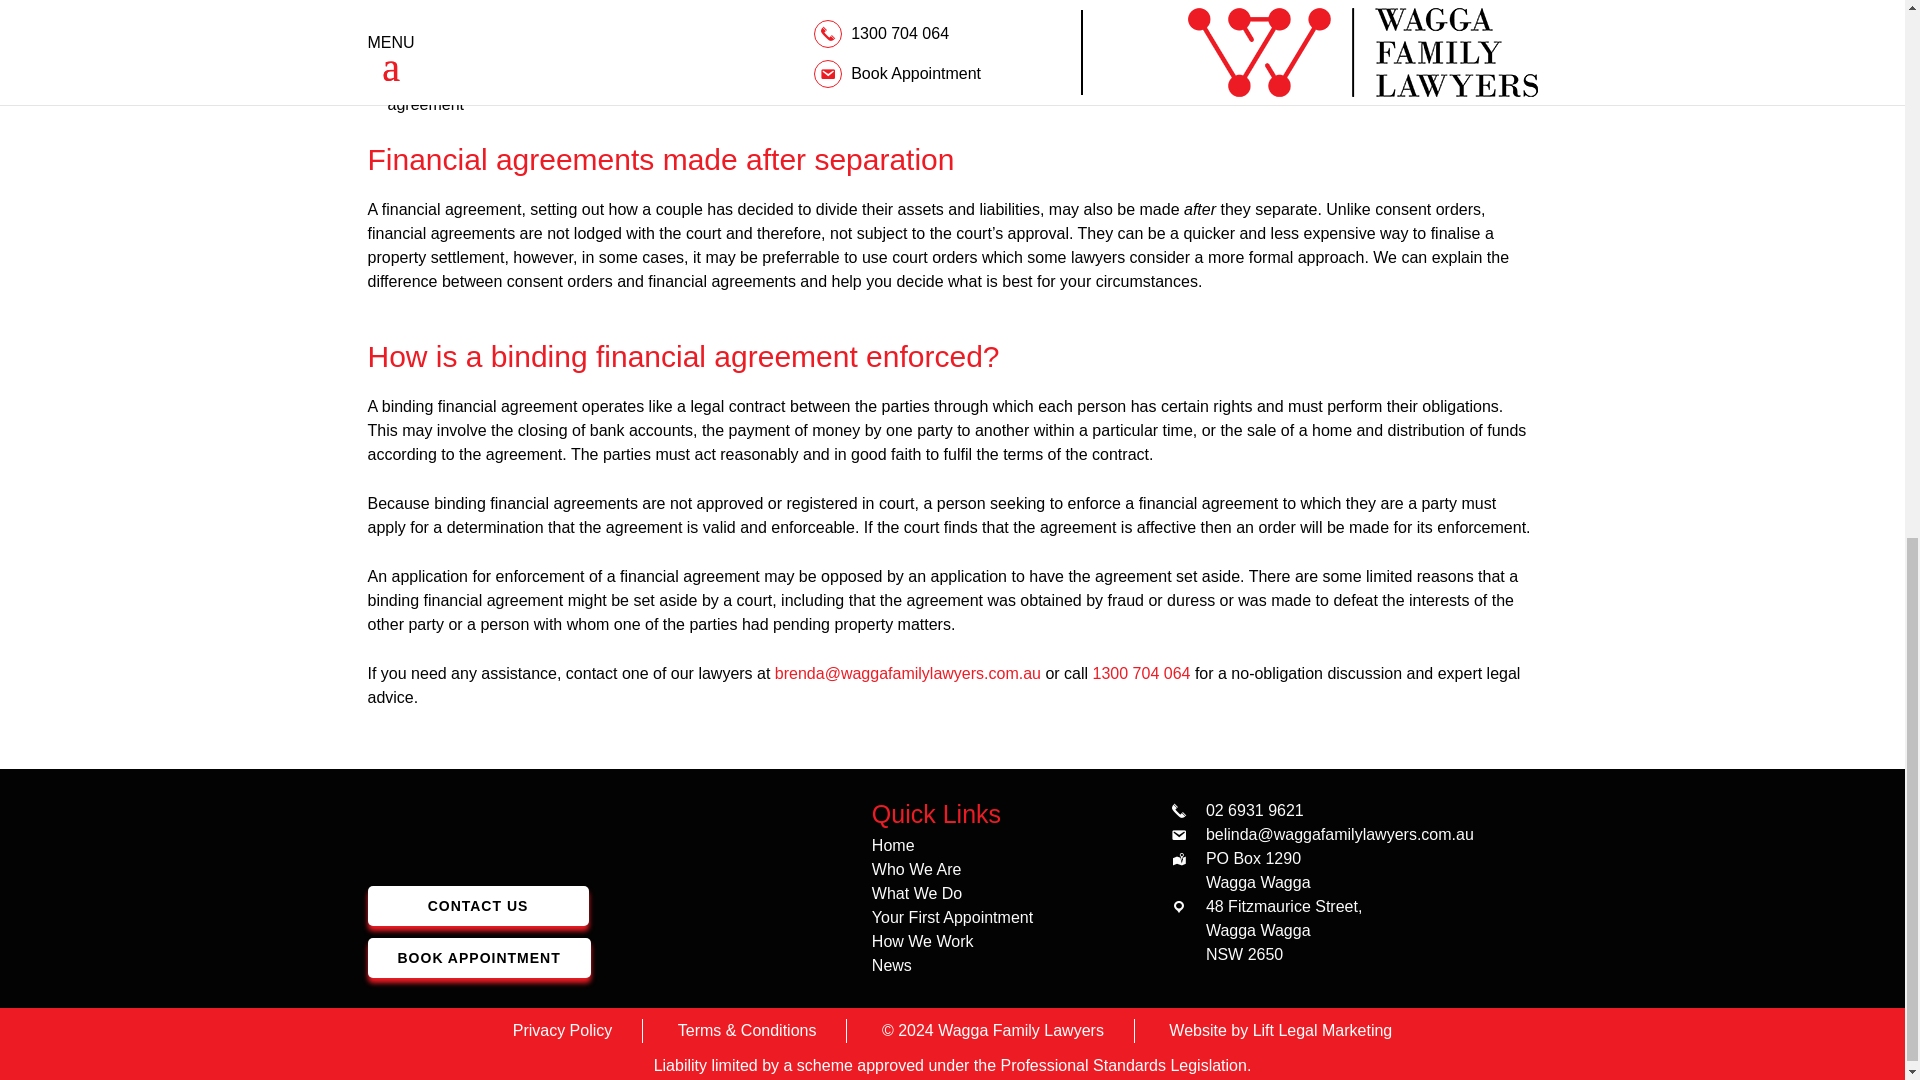 Image resolution: width=1920 pixels, height=1080 pixels. I want to click on Who We Are, so click(916, 869).